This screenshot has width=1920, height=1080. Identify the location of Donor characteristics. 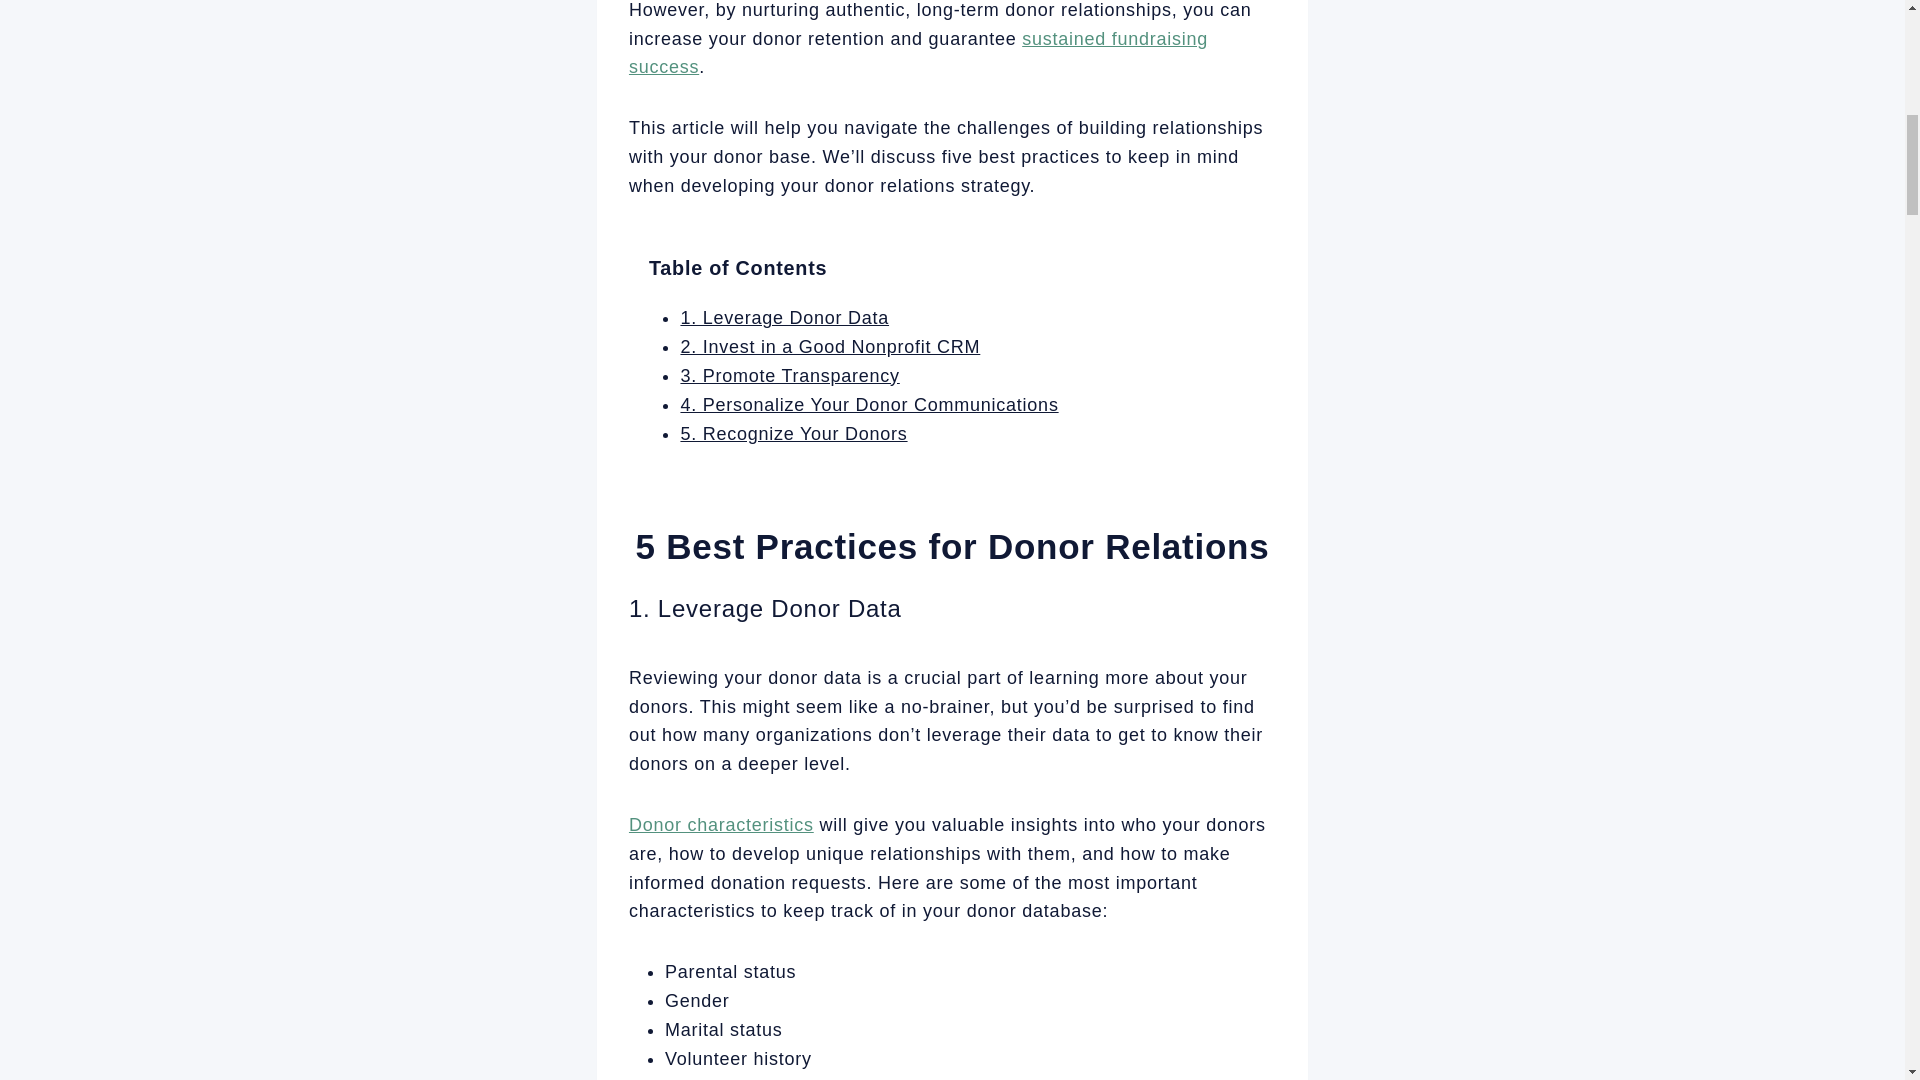
(722, 824).